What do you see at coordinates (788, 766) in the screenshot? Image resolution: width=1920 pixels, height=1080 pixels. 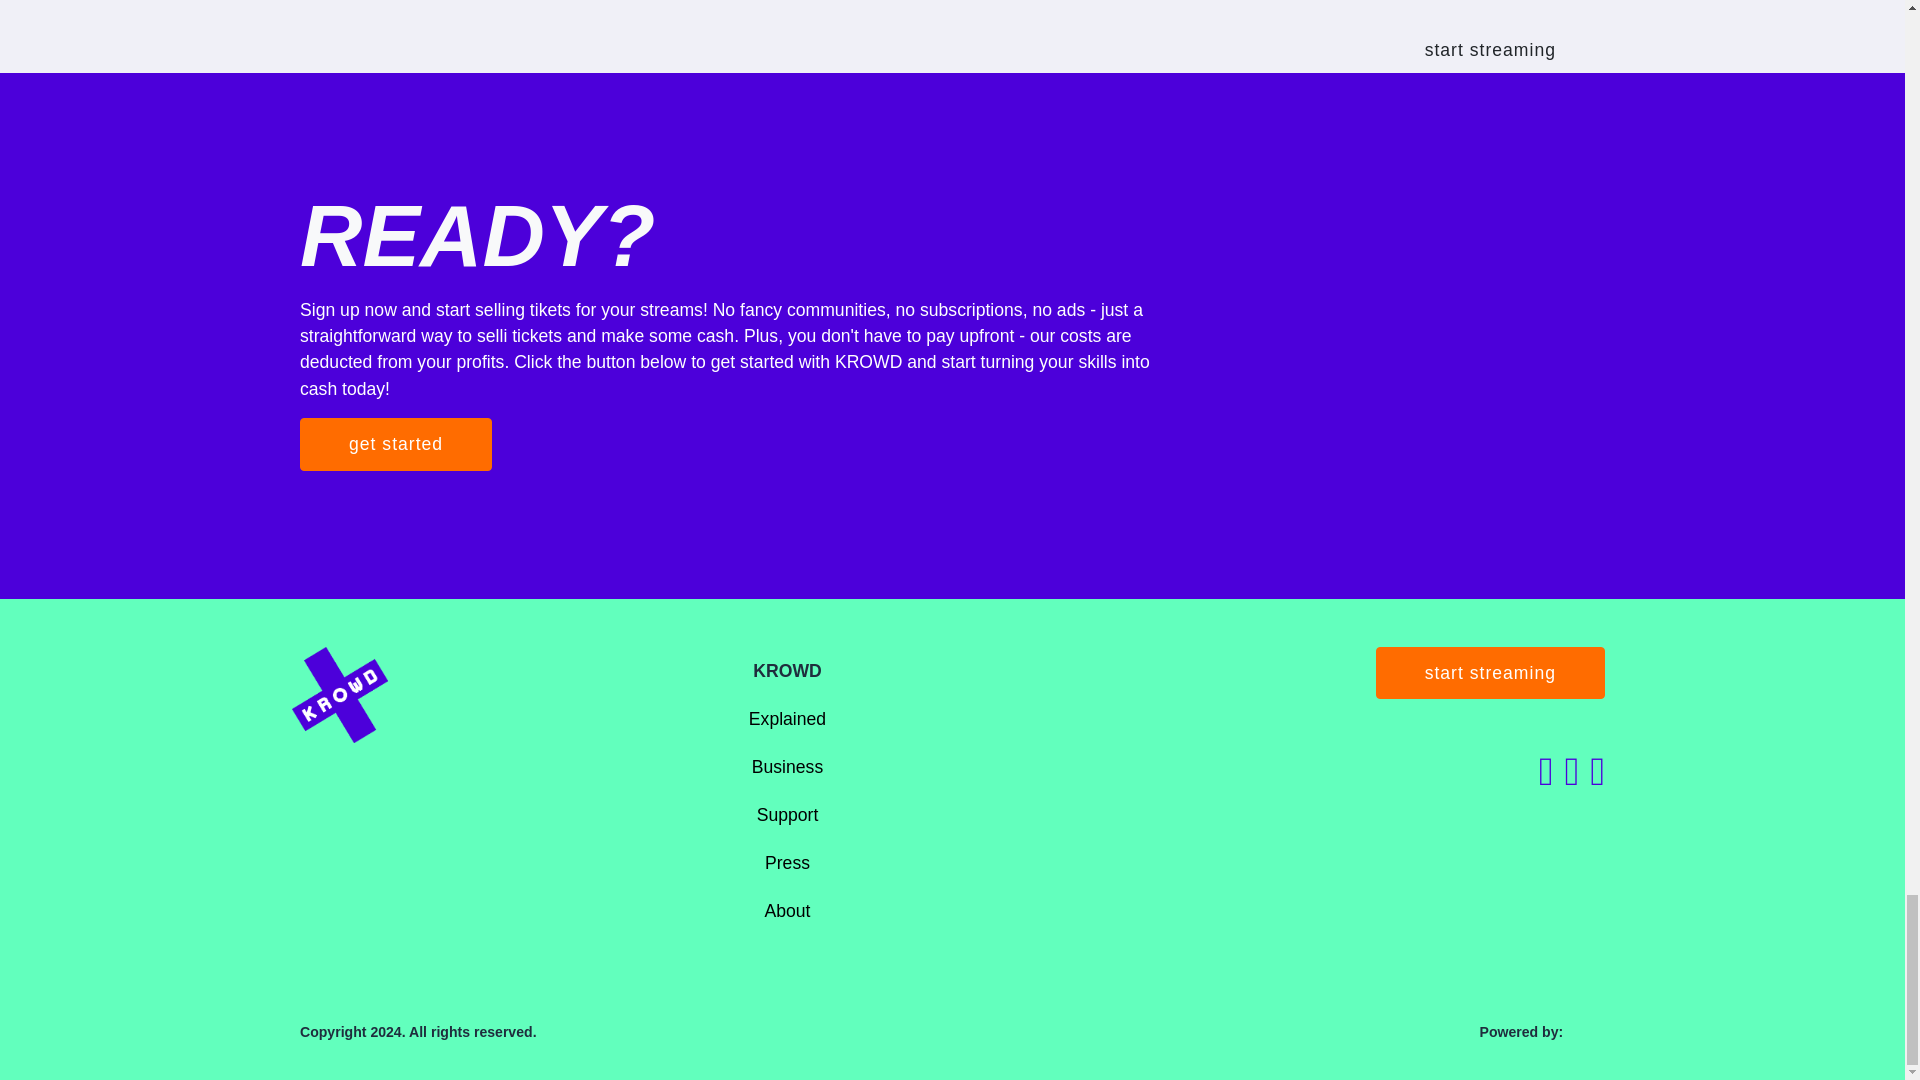 I see `Business` at bounding box center [788, 766].